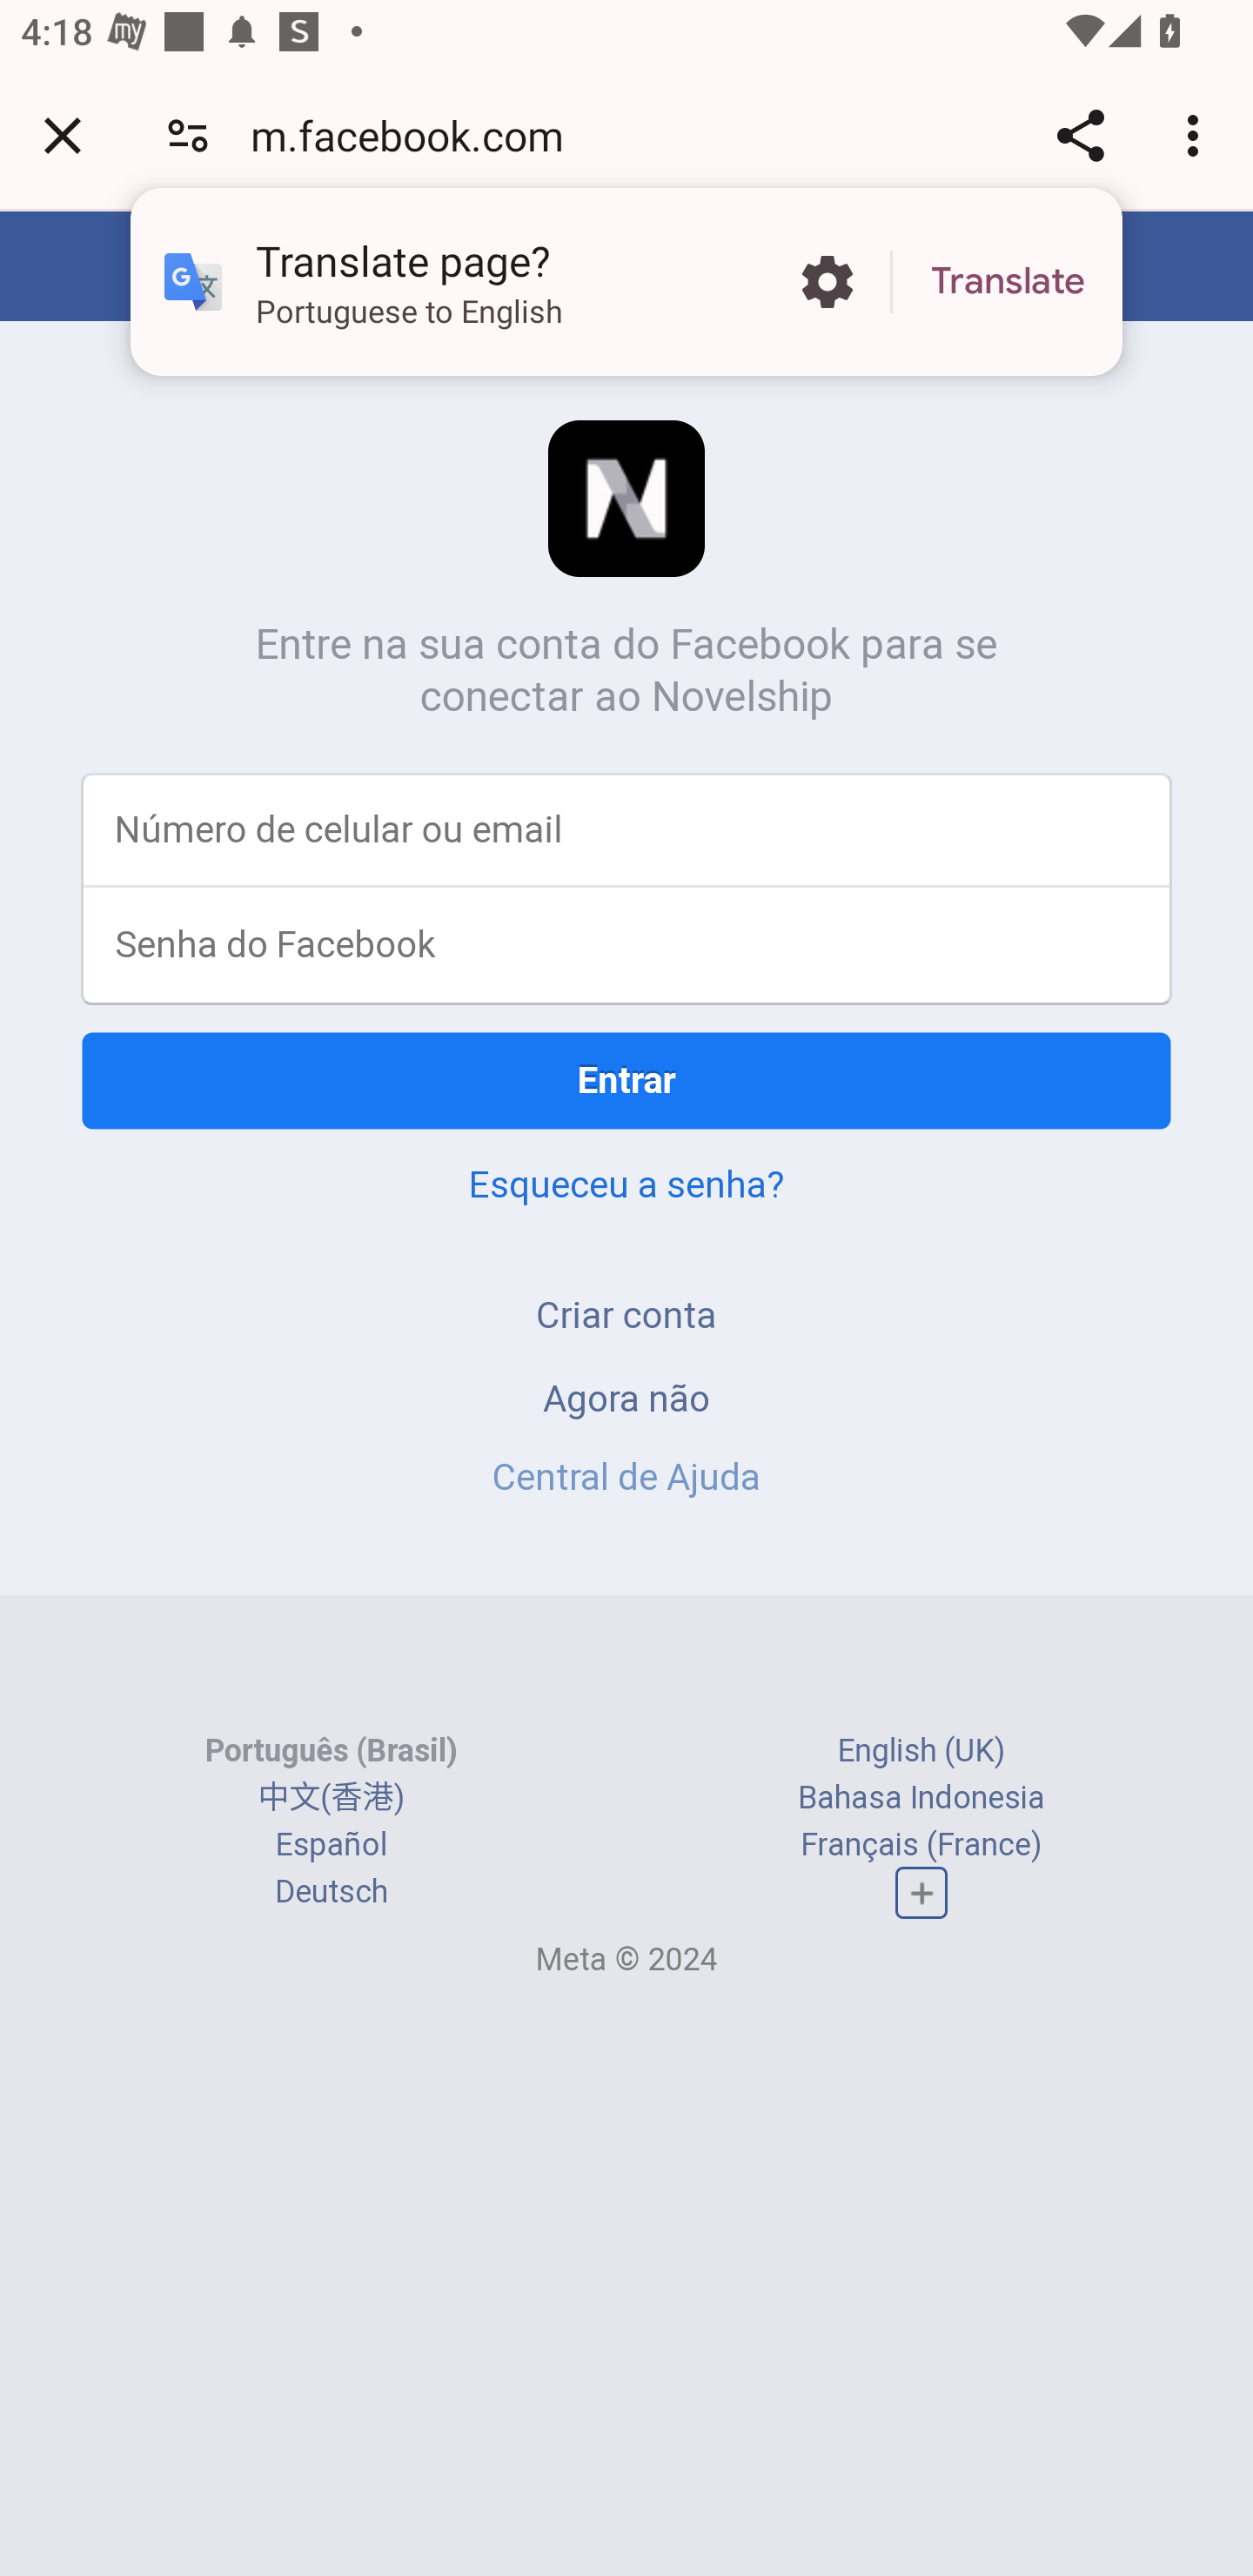  I want to click on Agora não, so click(626, 1397).